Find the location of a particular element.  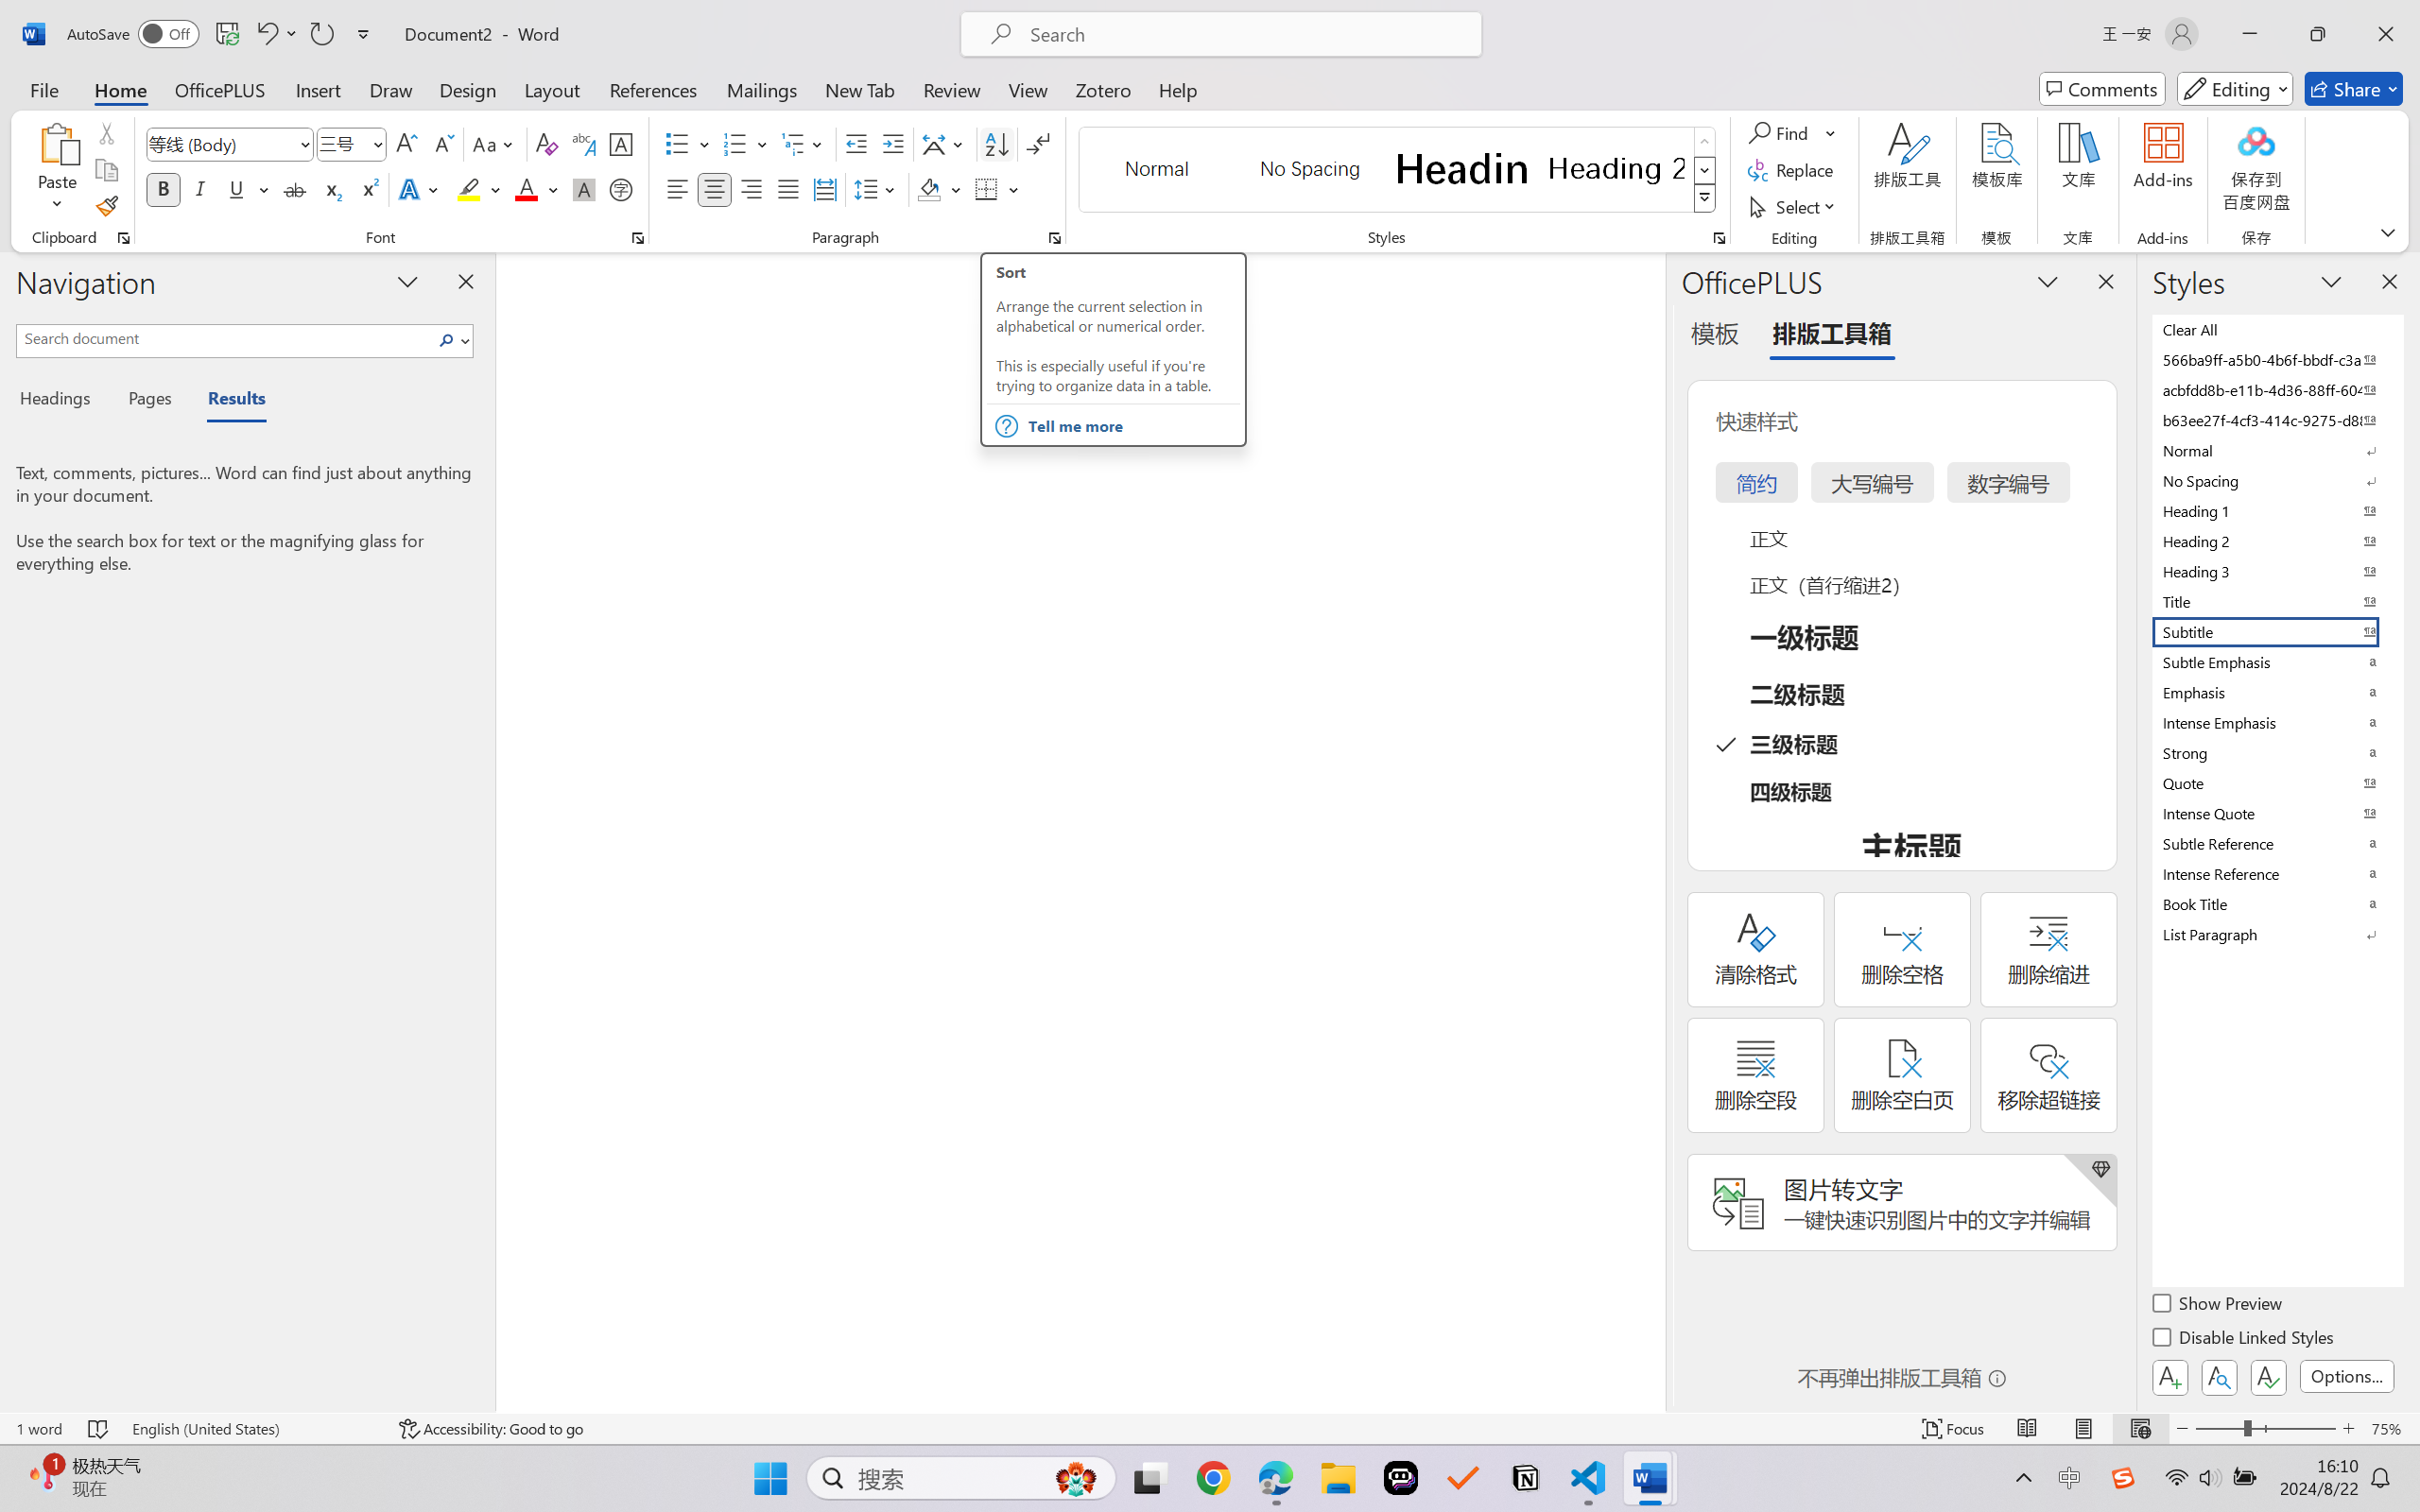

Normal is located at coordinates (2276, 450).